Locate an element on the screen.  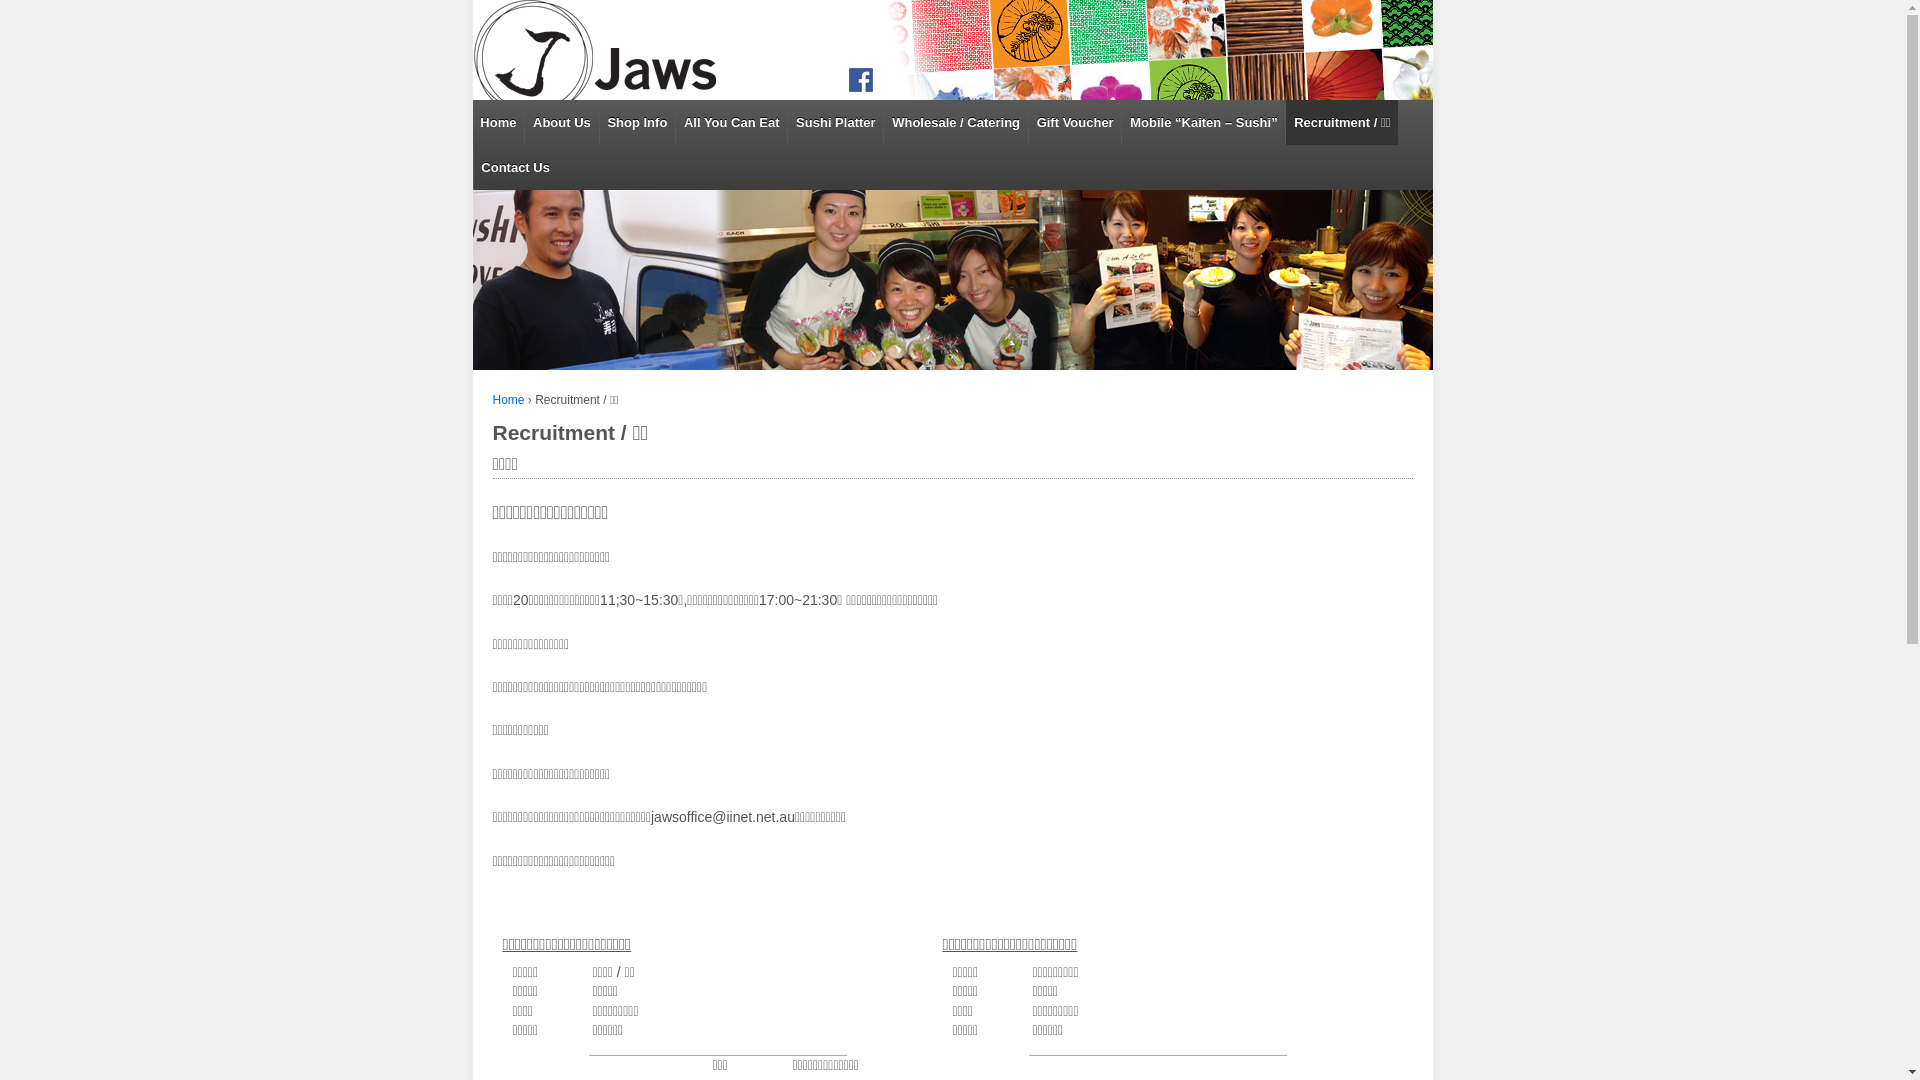
Contact Us is located at coordinates (514, 168).